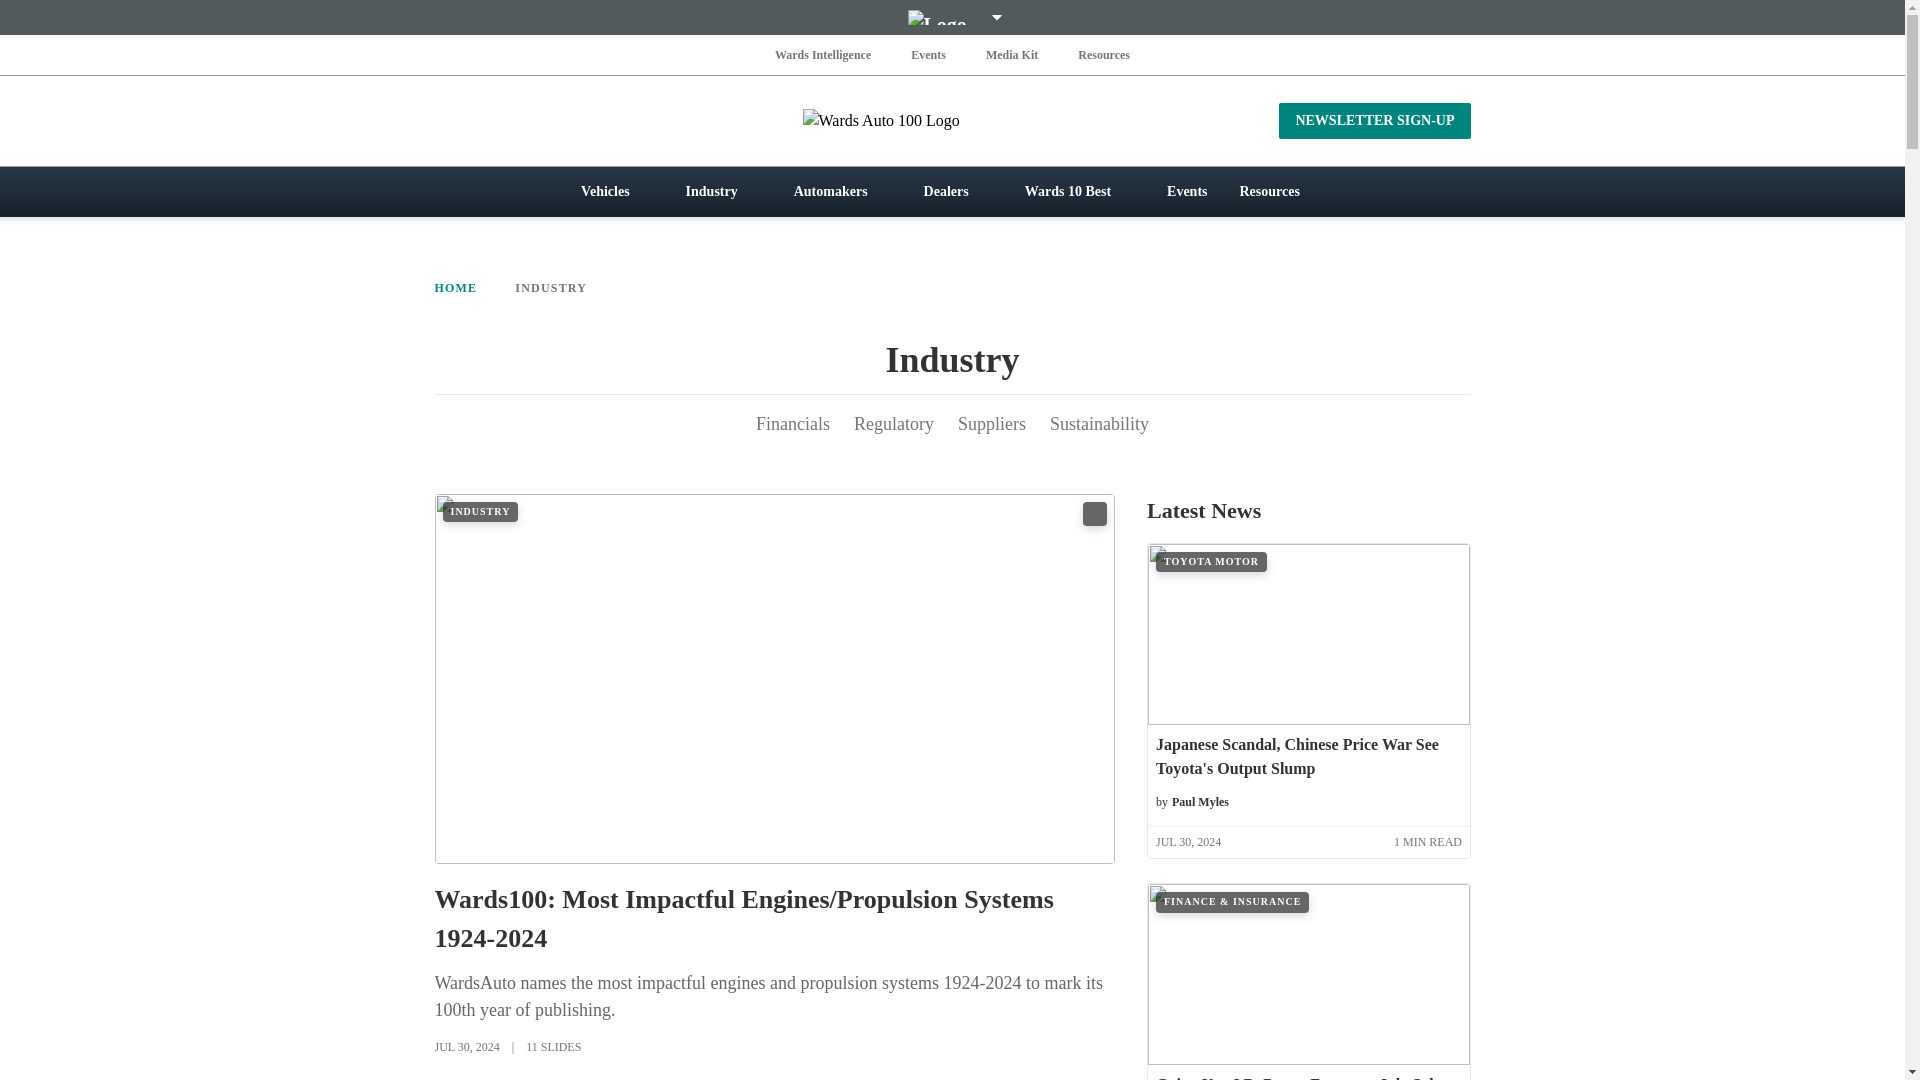  Describe the element at coordinates (1012, 54) in the screenshot. I see `Media Kit` at that location.